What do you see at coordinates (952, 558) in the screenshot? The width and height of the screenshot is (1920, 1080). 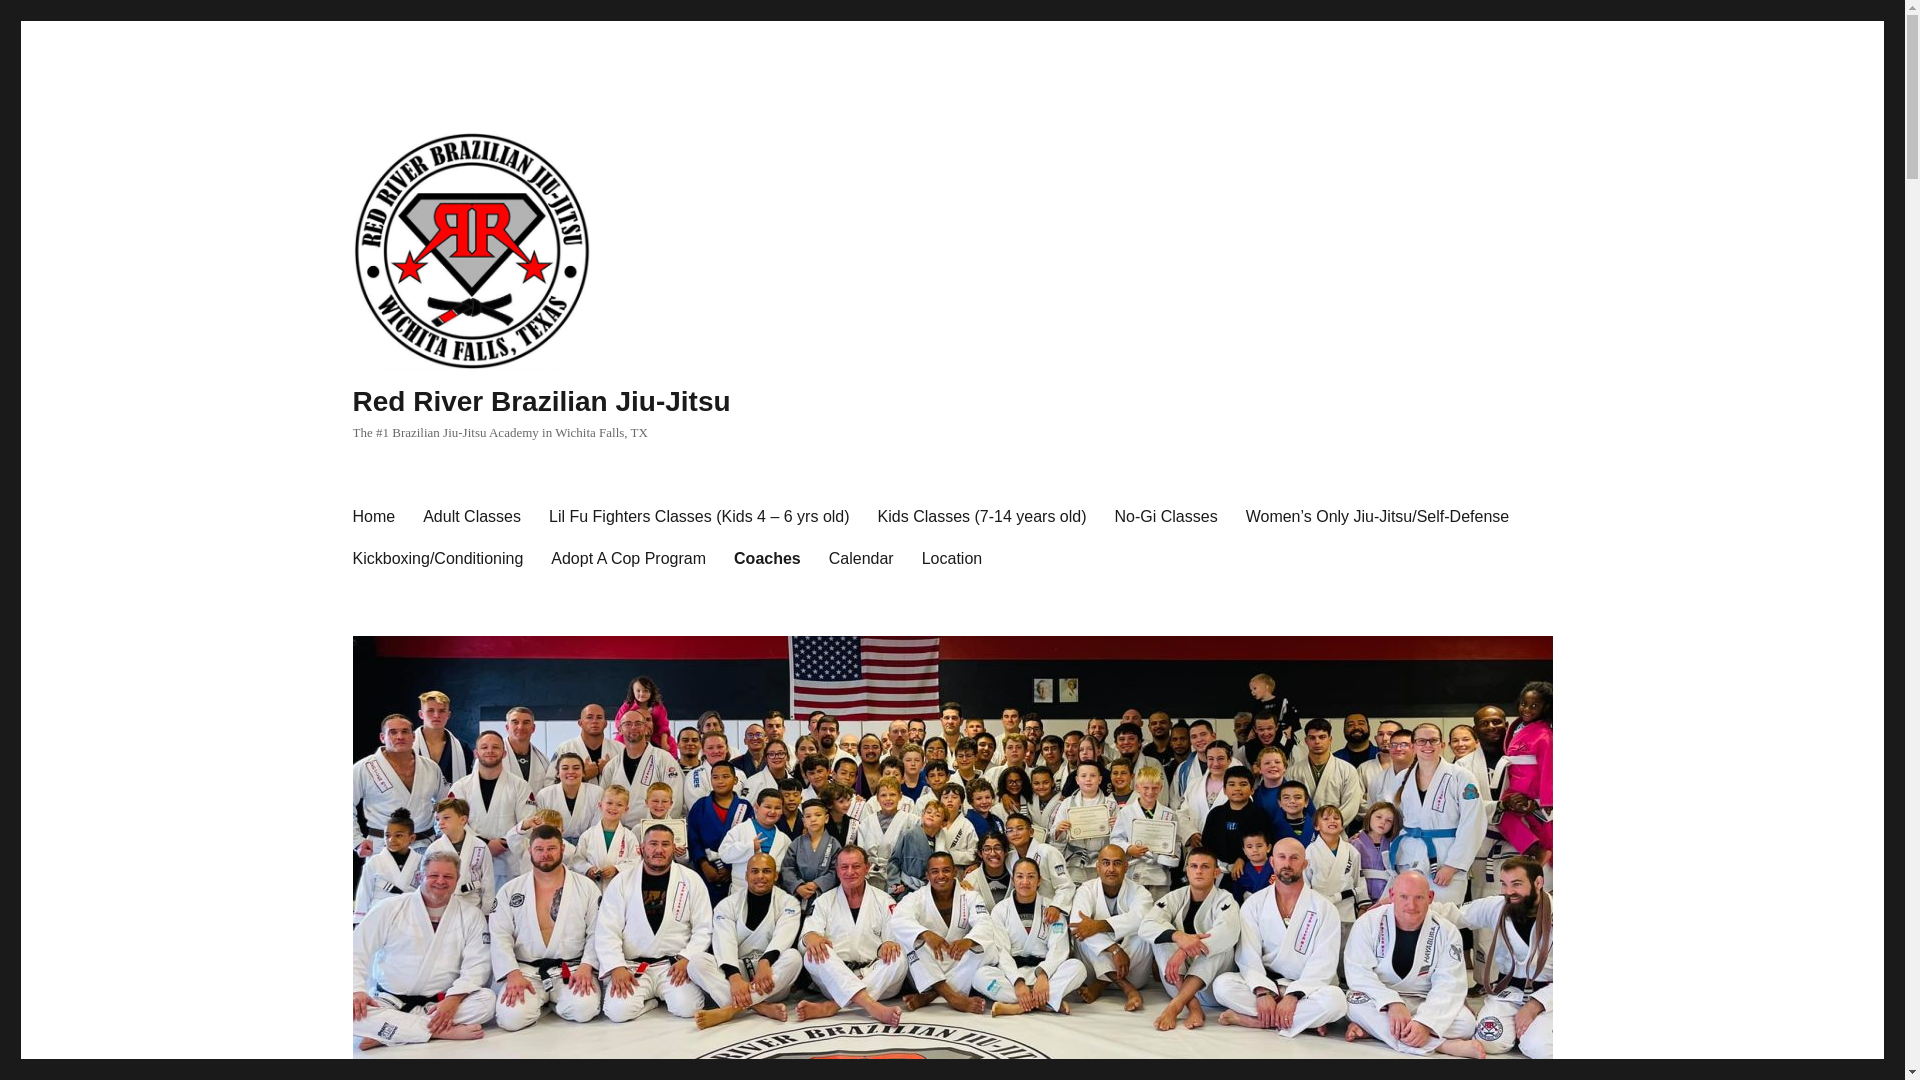 I see `Location` at bounding box center [952, 558].